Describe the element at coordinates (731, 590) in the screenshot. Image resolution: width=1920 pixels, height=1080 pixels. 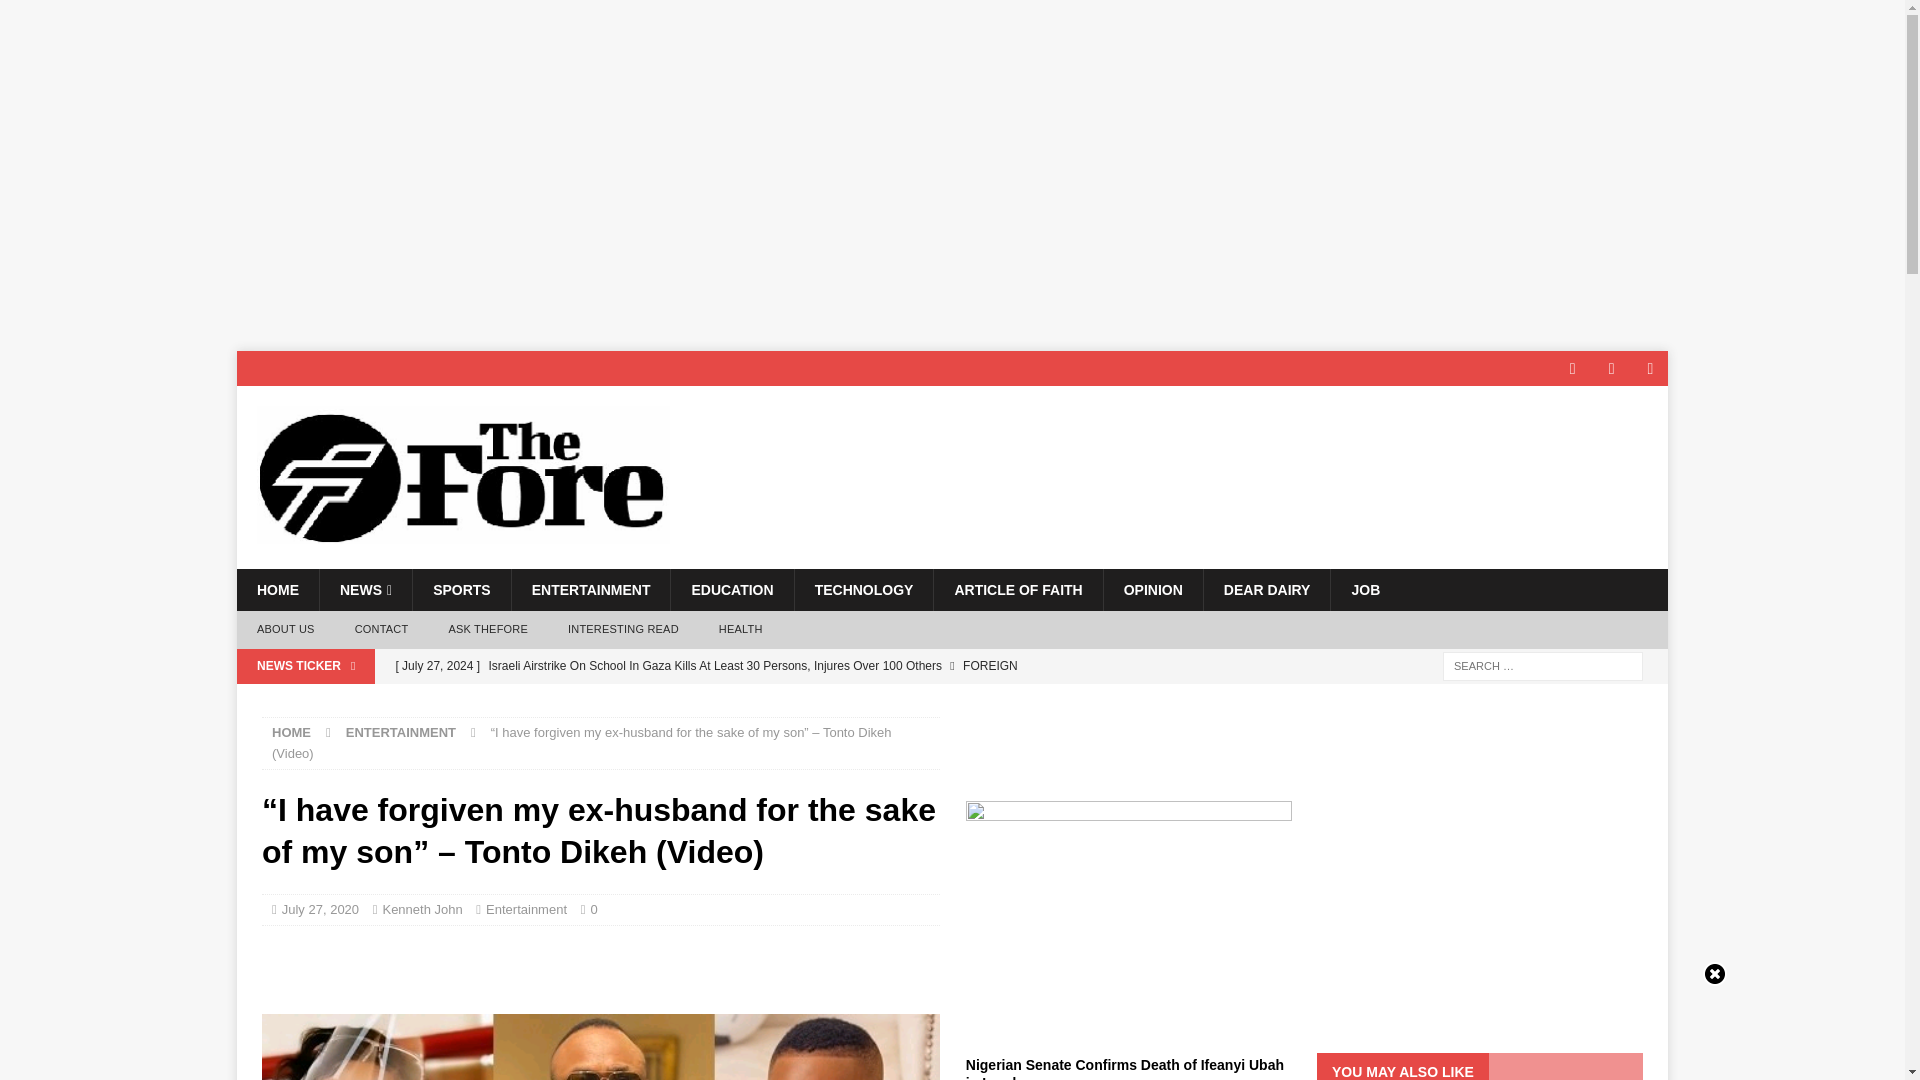
I see `EDUCATION` at that location.